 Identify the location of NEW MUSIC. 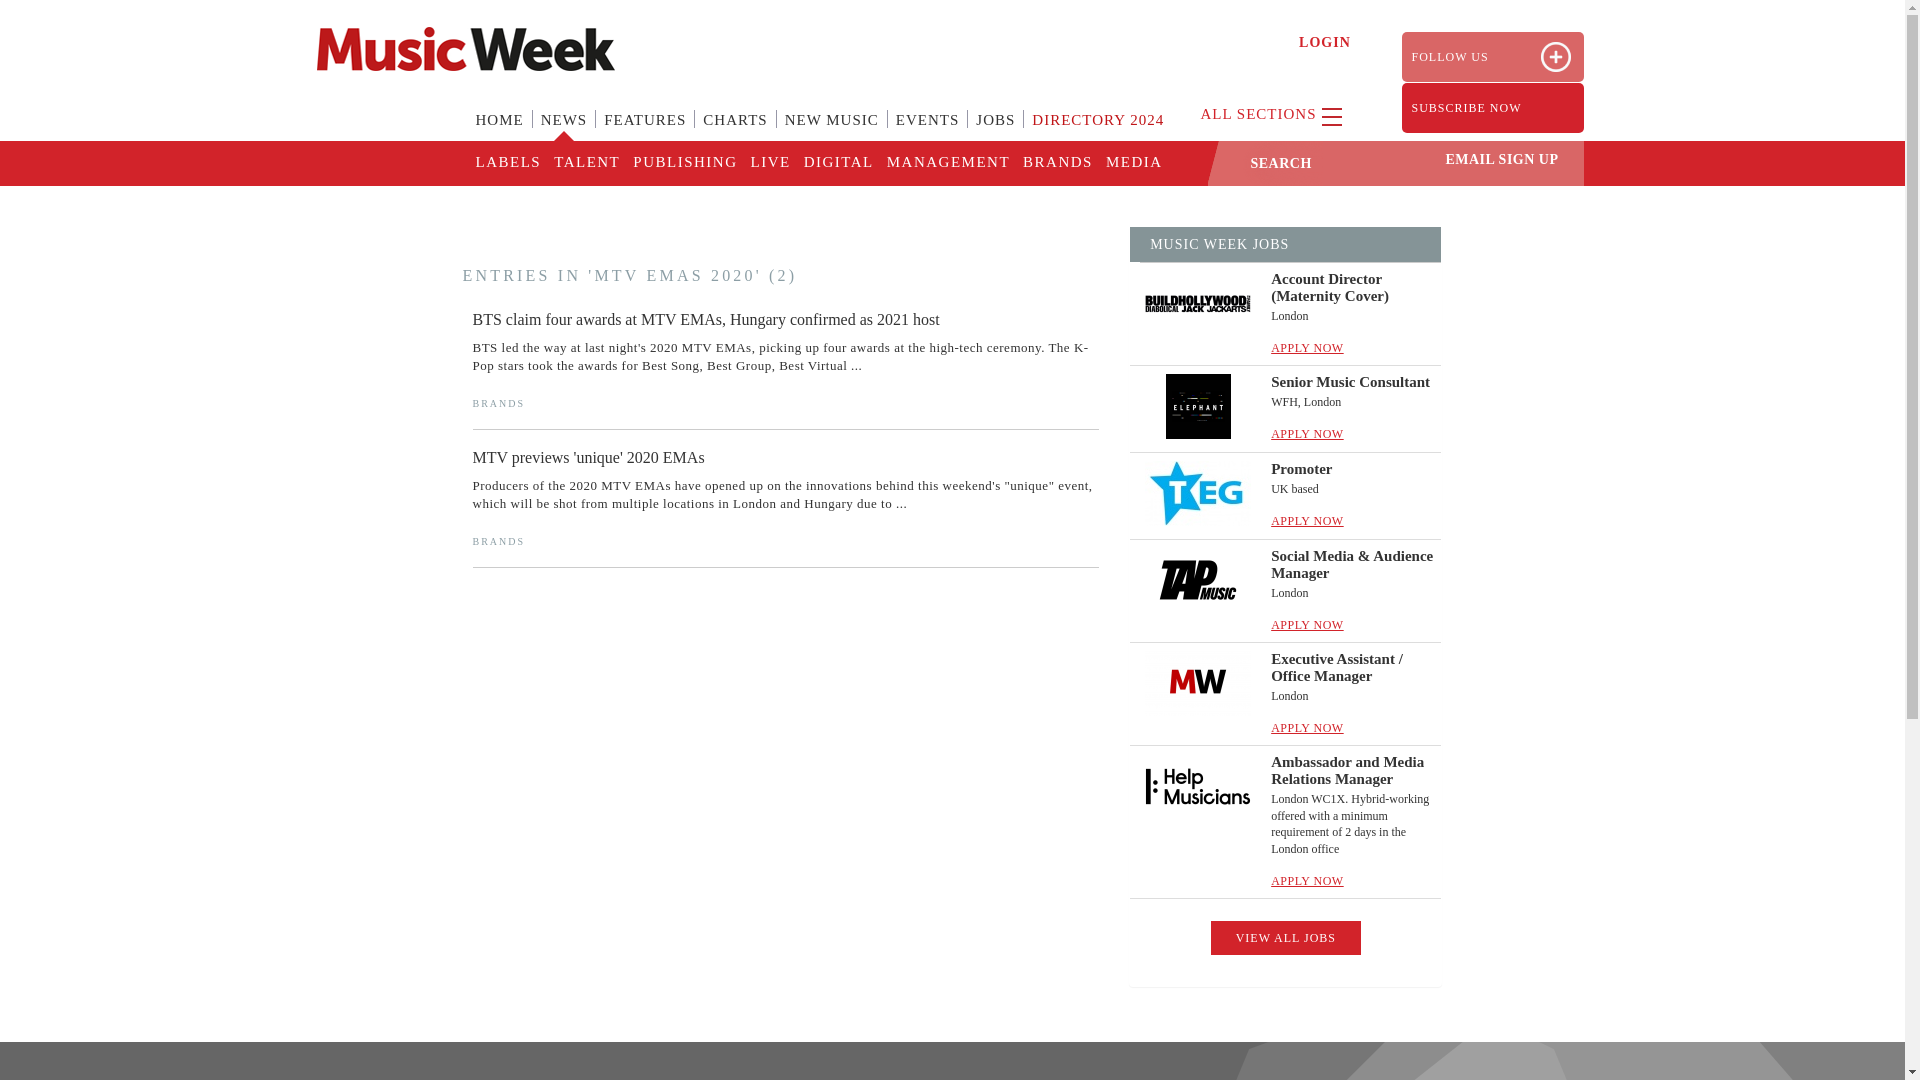
(832, 132).